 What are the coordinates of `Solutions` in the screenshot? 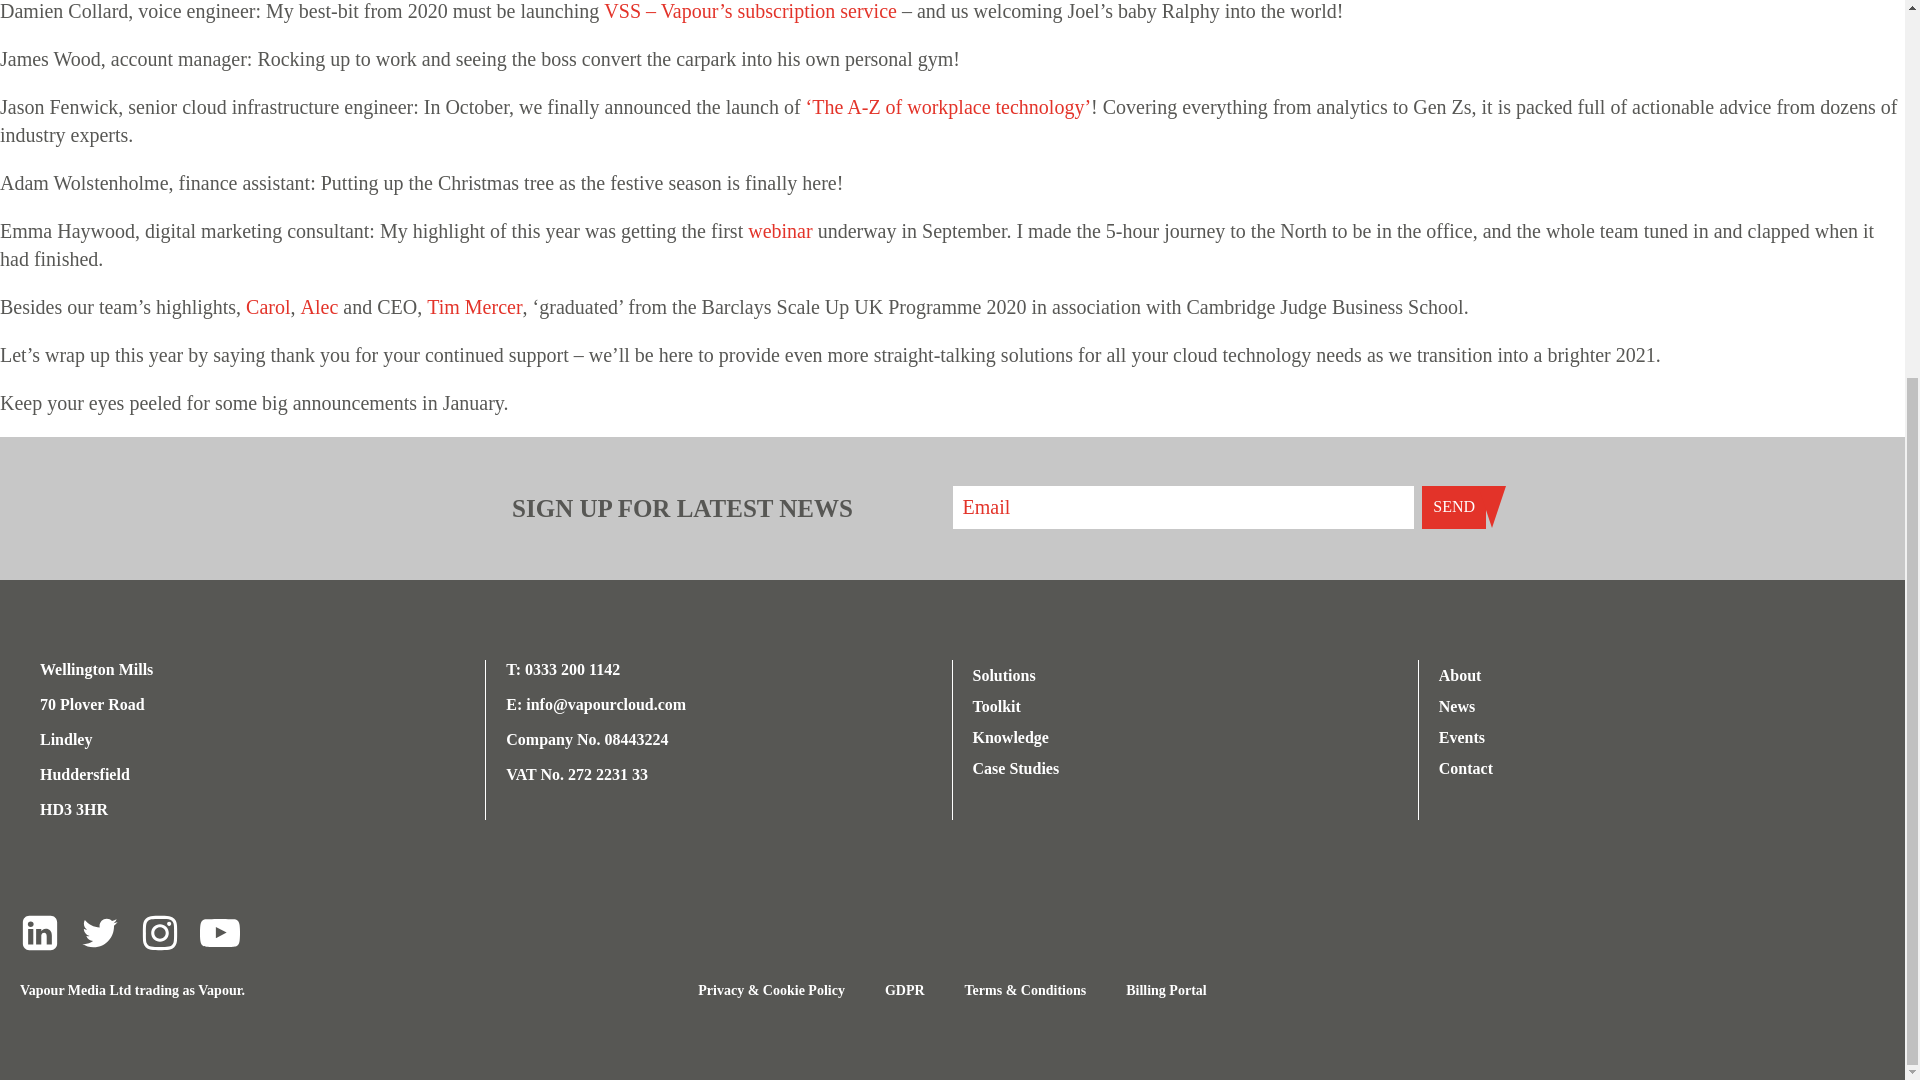 It's located at (1025, 675).